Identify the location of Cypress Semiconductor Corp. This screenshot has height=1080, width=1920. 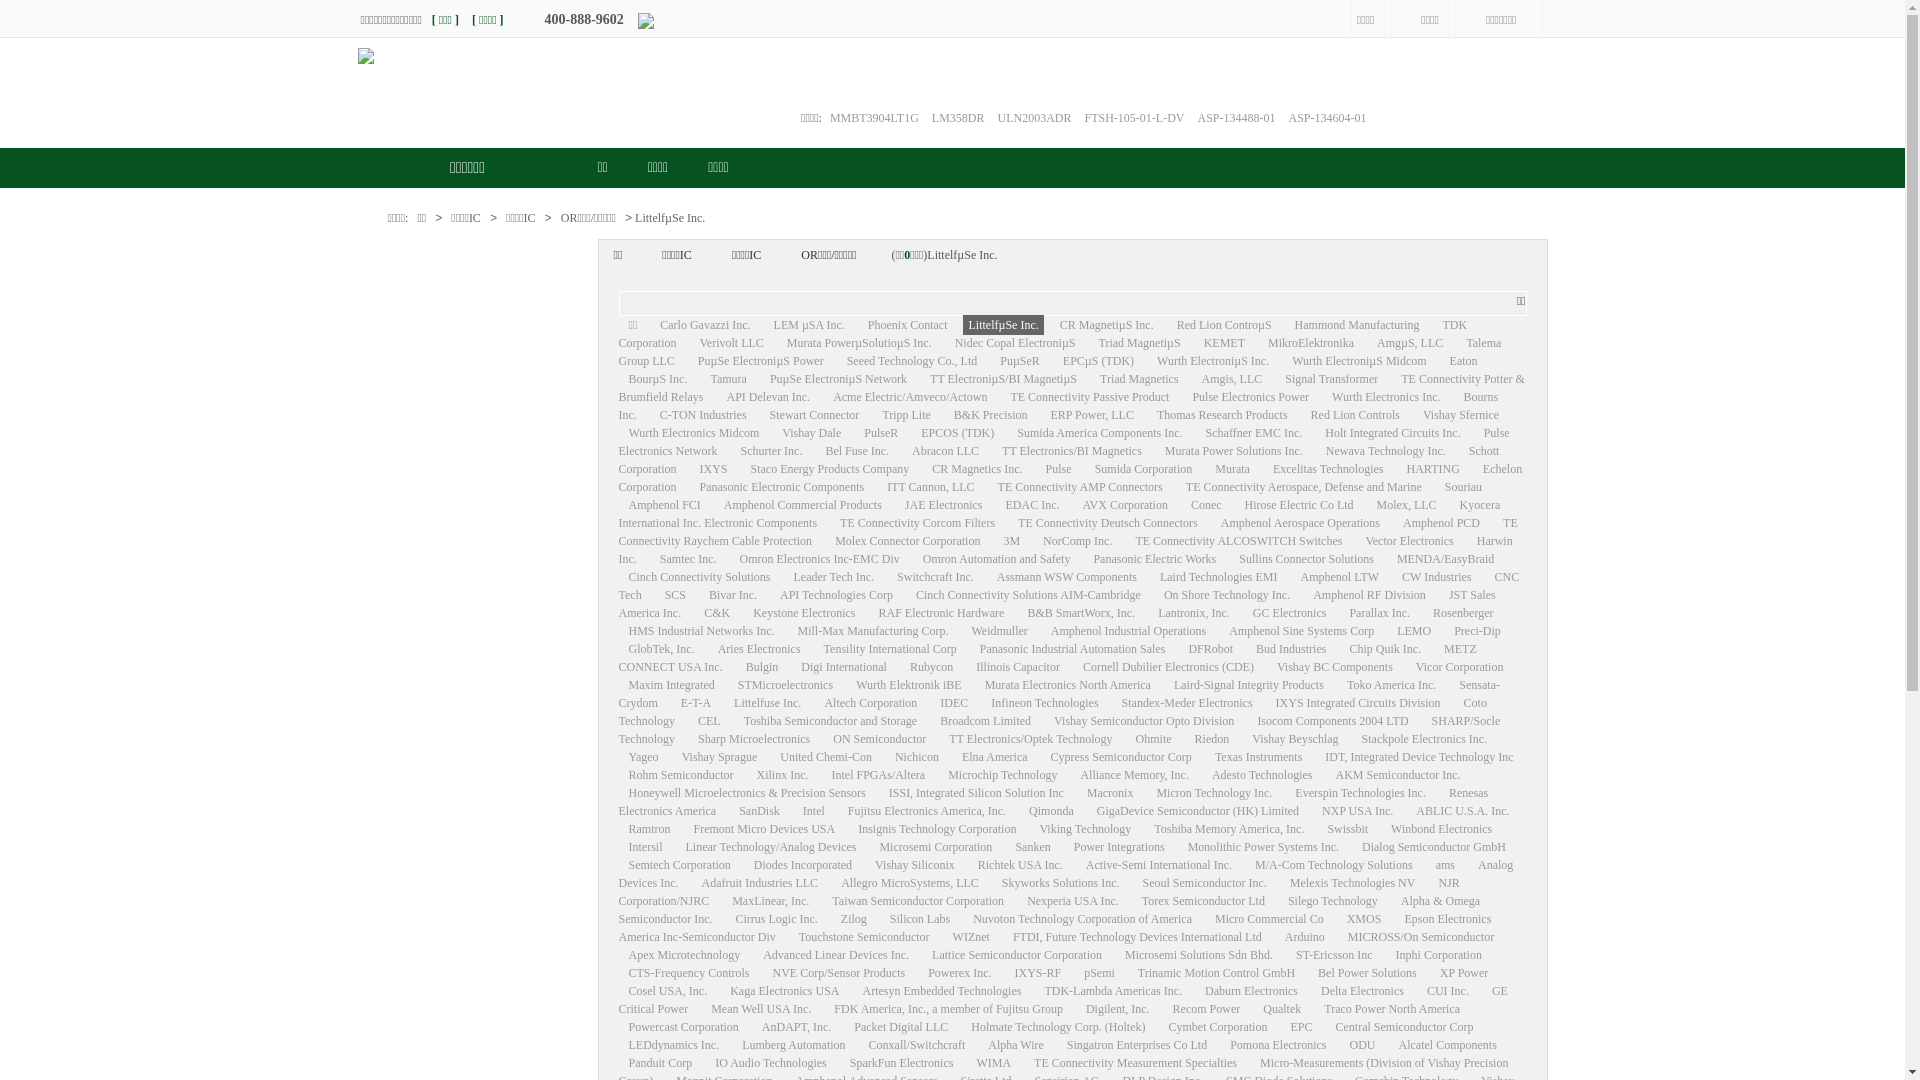
(1122, 757).